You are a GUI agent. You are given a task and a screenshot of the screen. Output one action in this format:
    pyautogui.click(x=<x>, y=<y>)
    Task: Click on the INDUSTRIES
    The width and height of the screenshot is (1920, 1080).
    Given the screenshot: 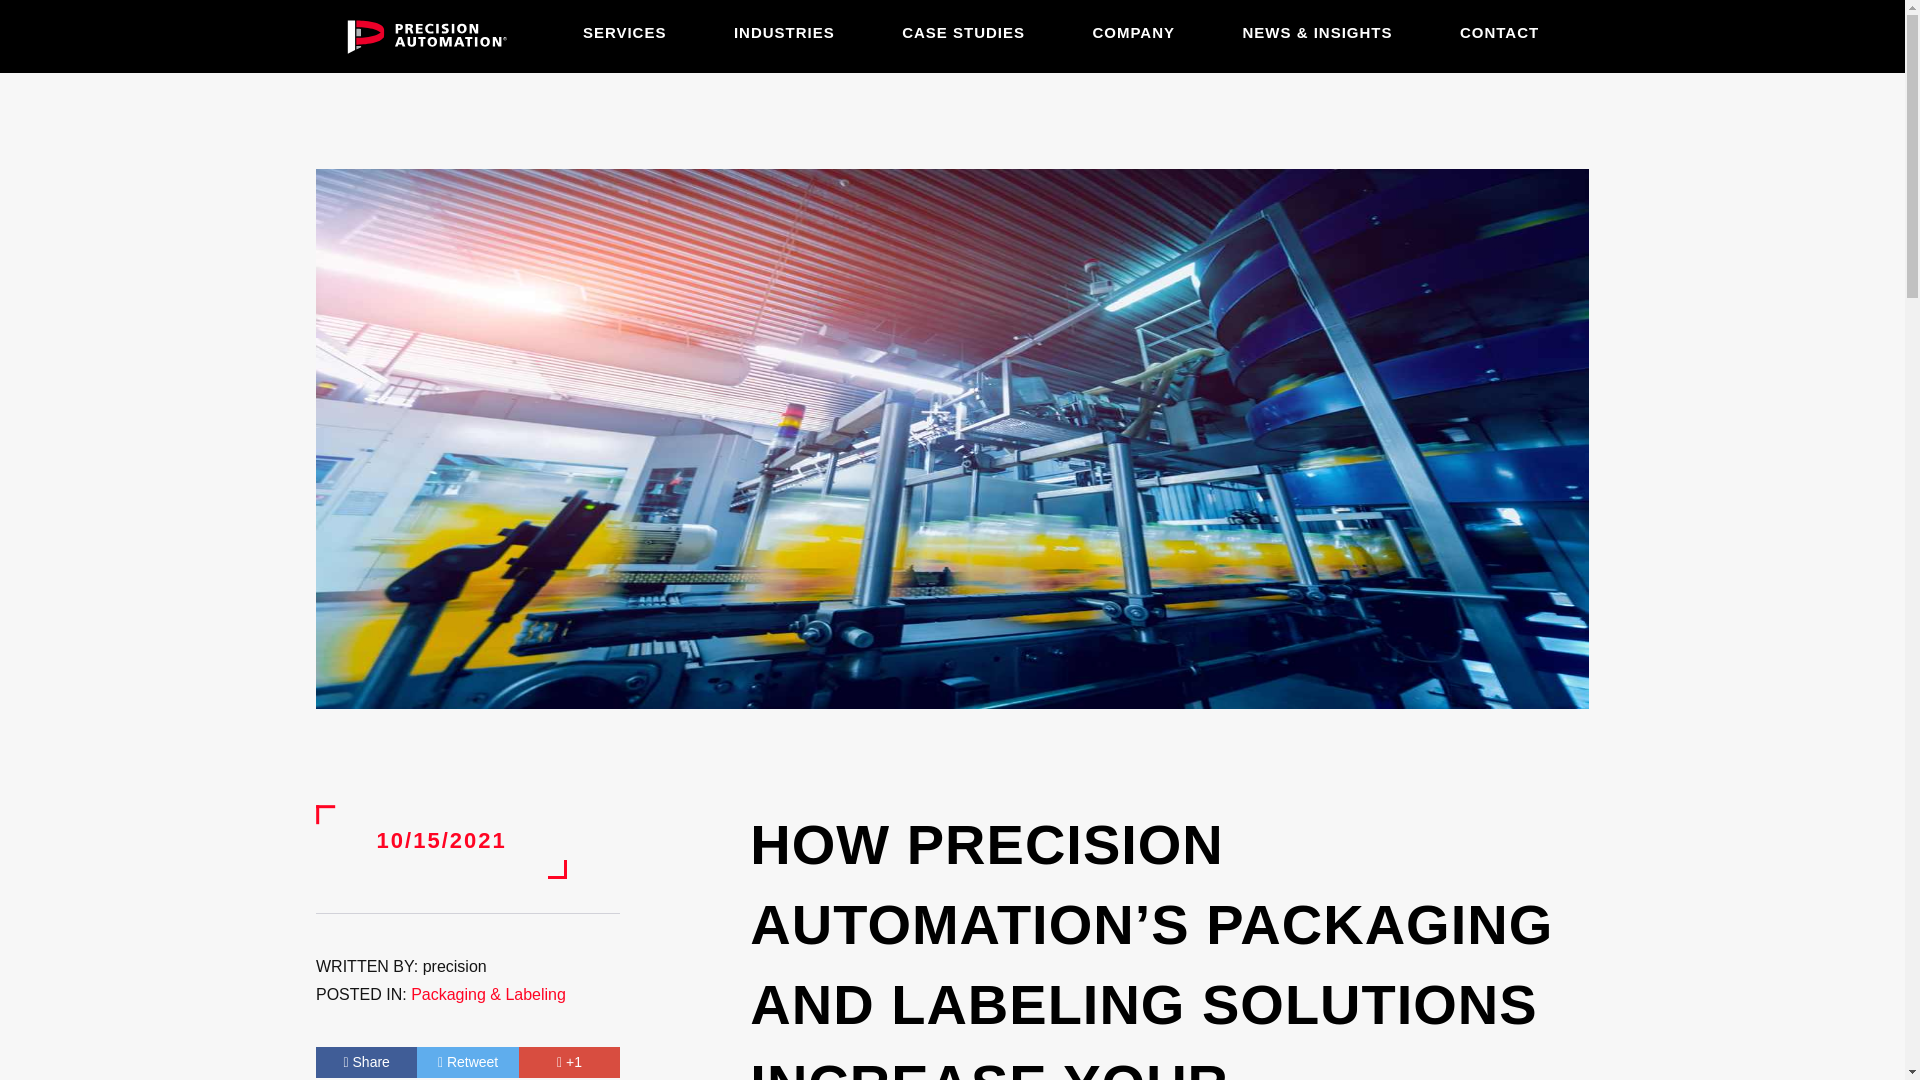 What is the action you would take?
    pyautogui.click(x=784, y=32)
    